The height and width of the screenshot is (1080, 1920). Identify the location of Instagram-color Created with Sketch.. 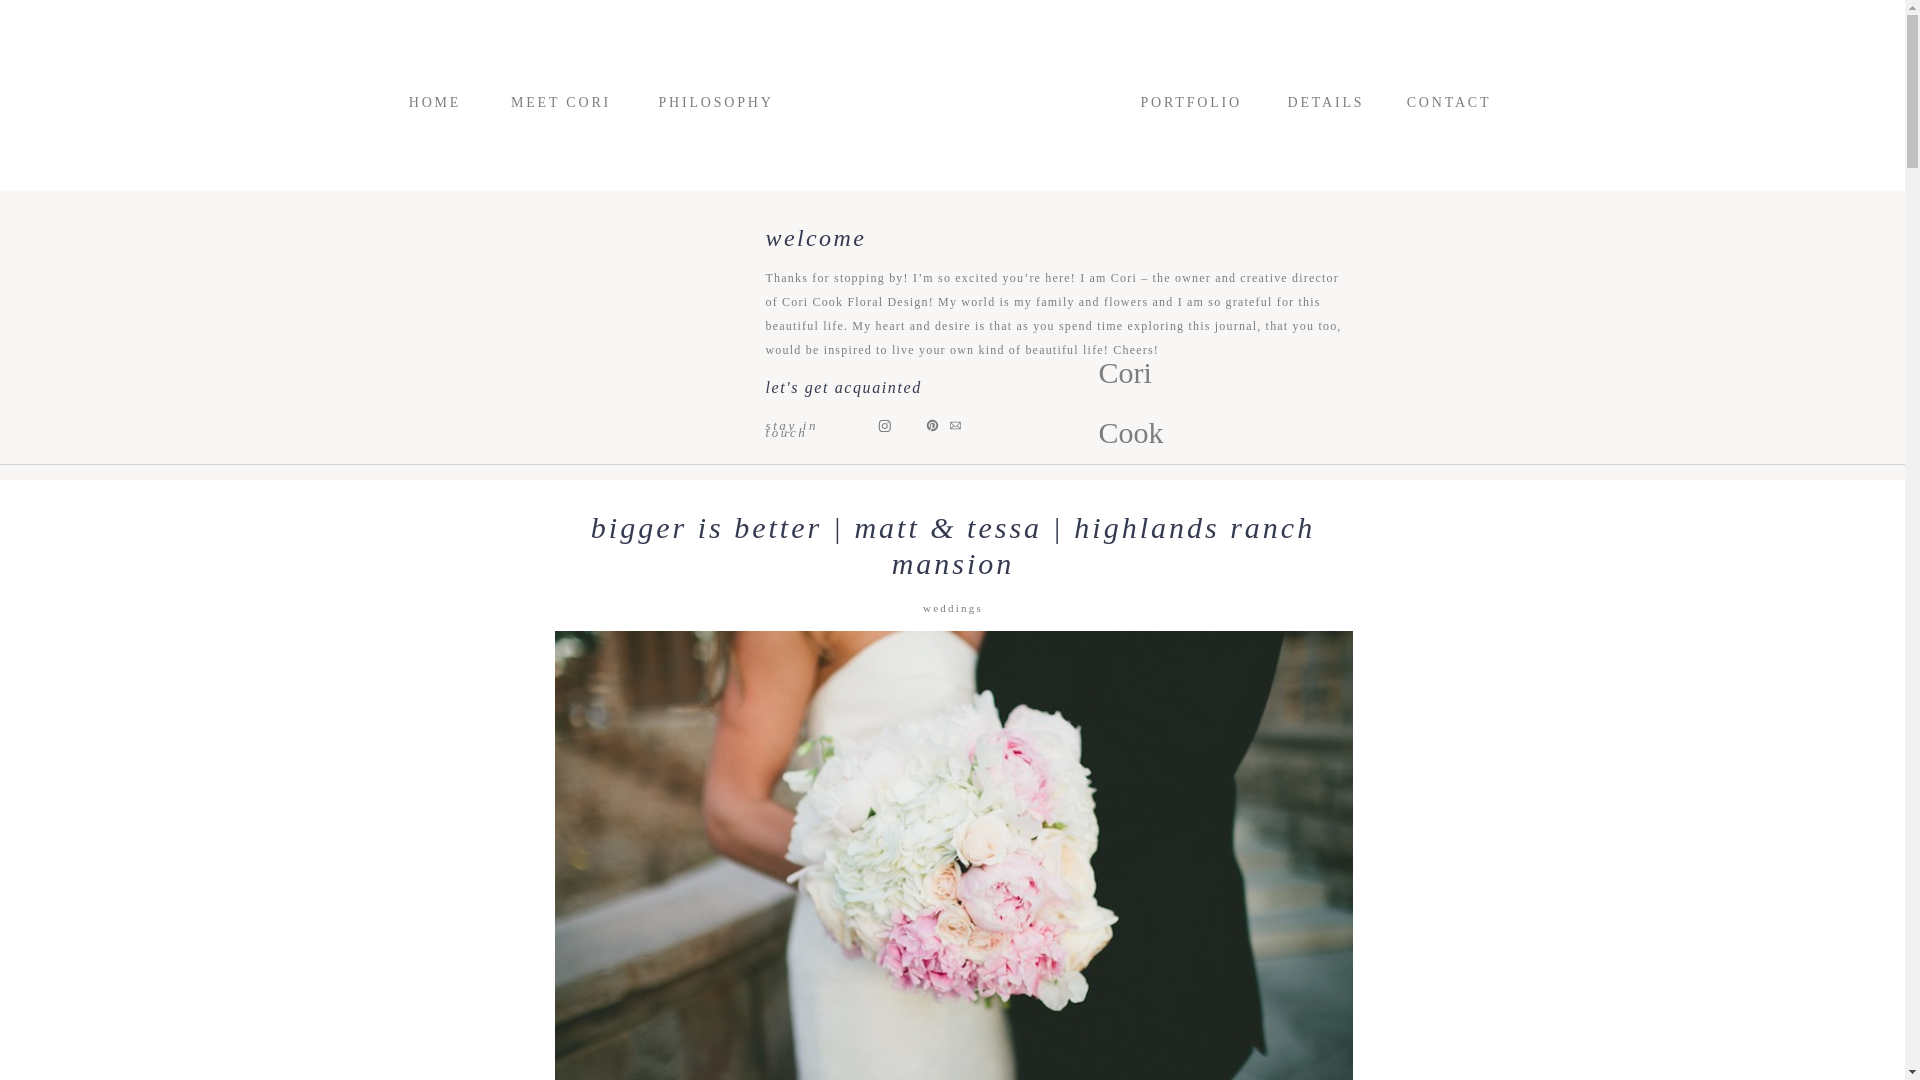
(884, 426).